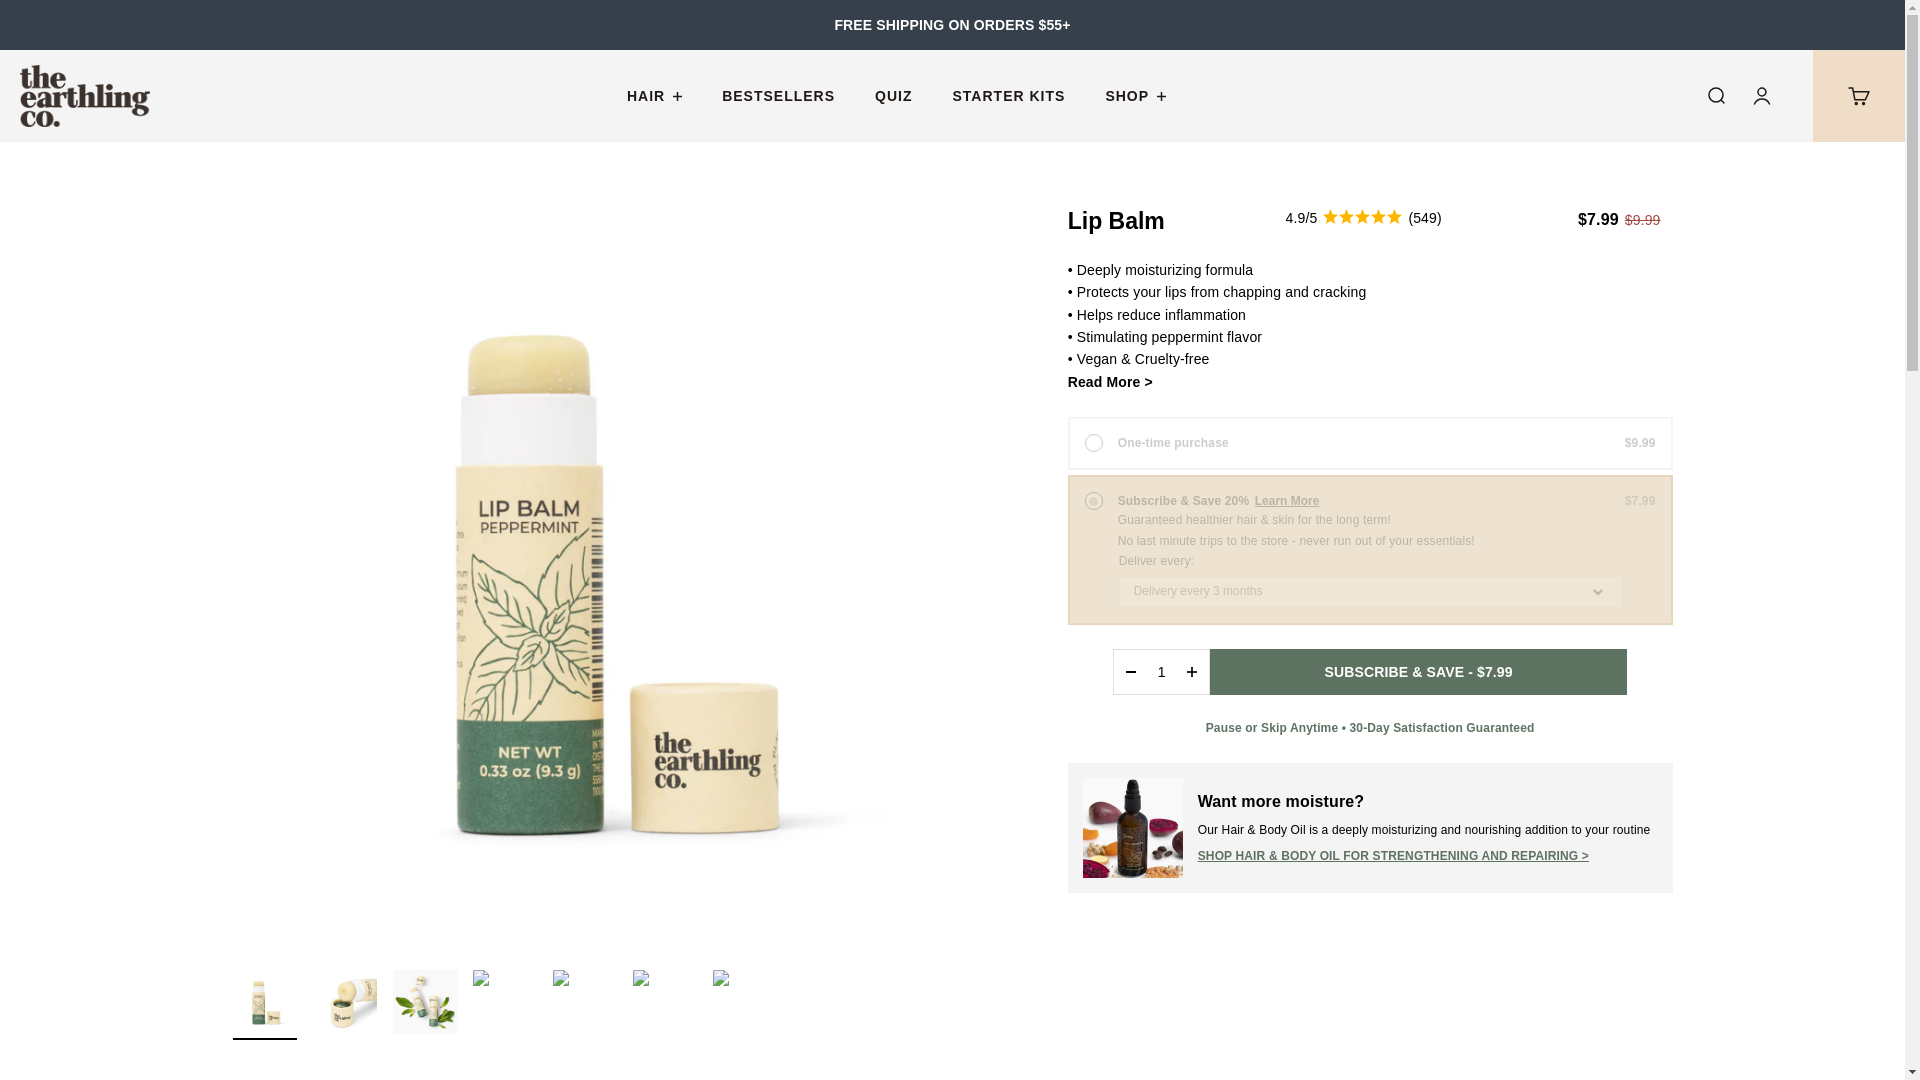 This screenshot has width=1920, height=1080. Describe the element at coordinates (778, 95) in the screenshot. I see `BESTSELLERS` at that location.